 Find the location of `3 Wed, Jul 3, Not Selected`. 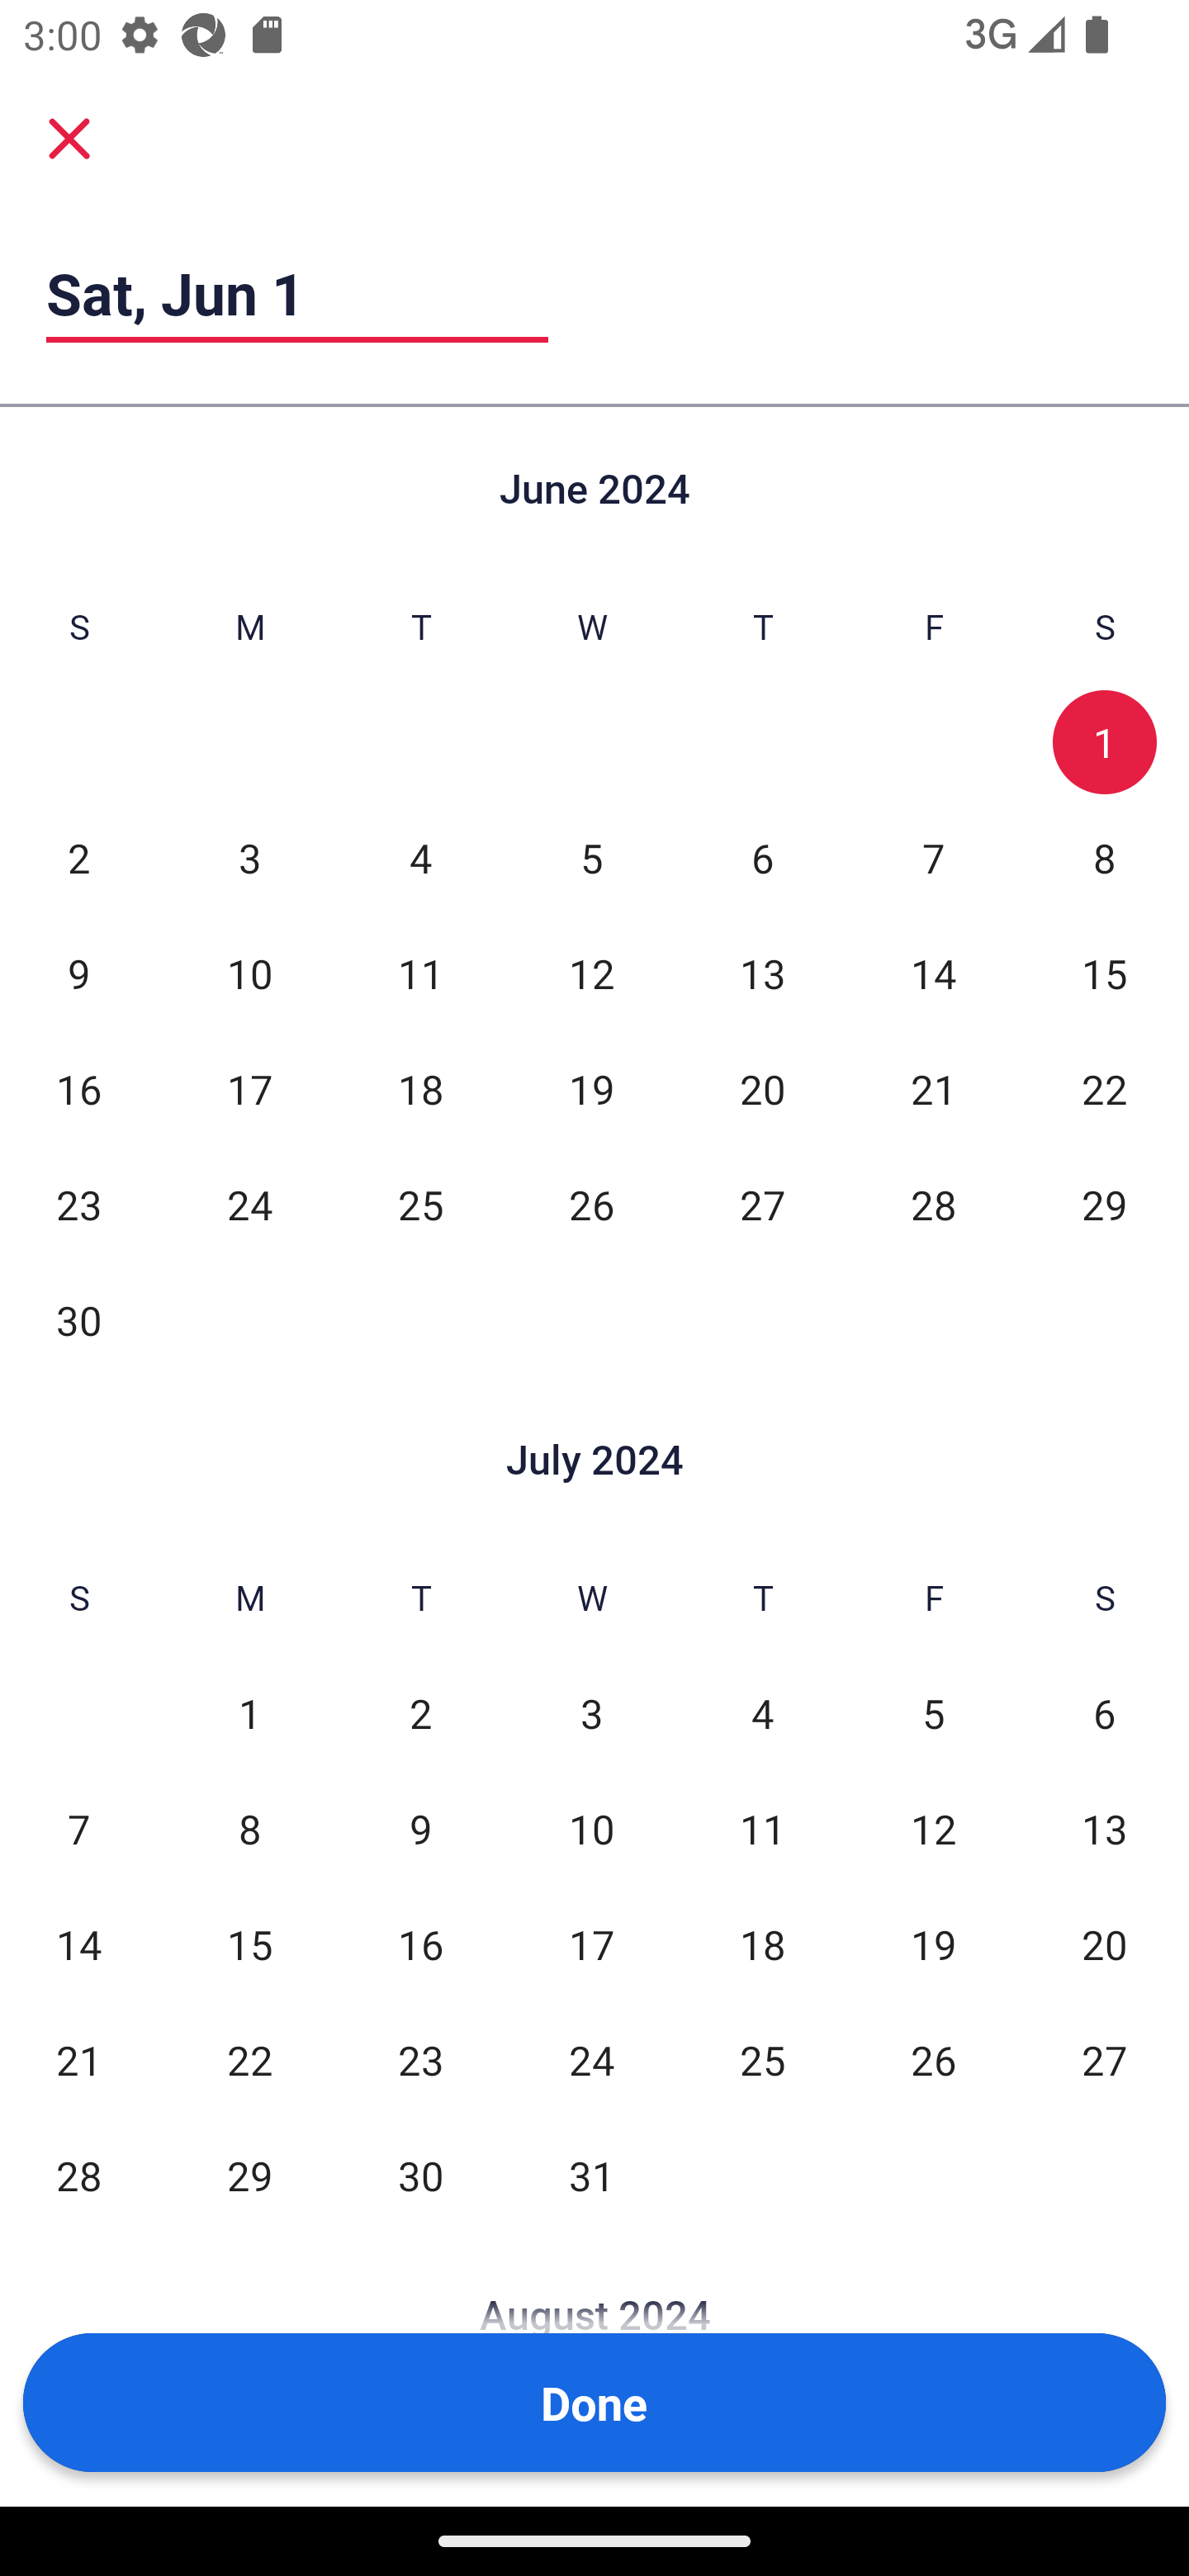

3 Wed, Jul 3, Not Selected is located at coordinates (591, 1714).